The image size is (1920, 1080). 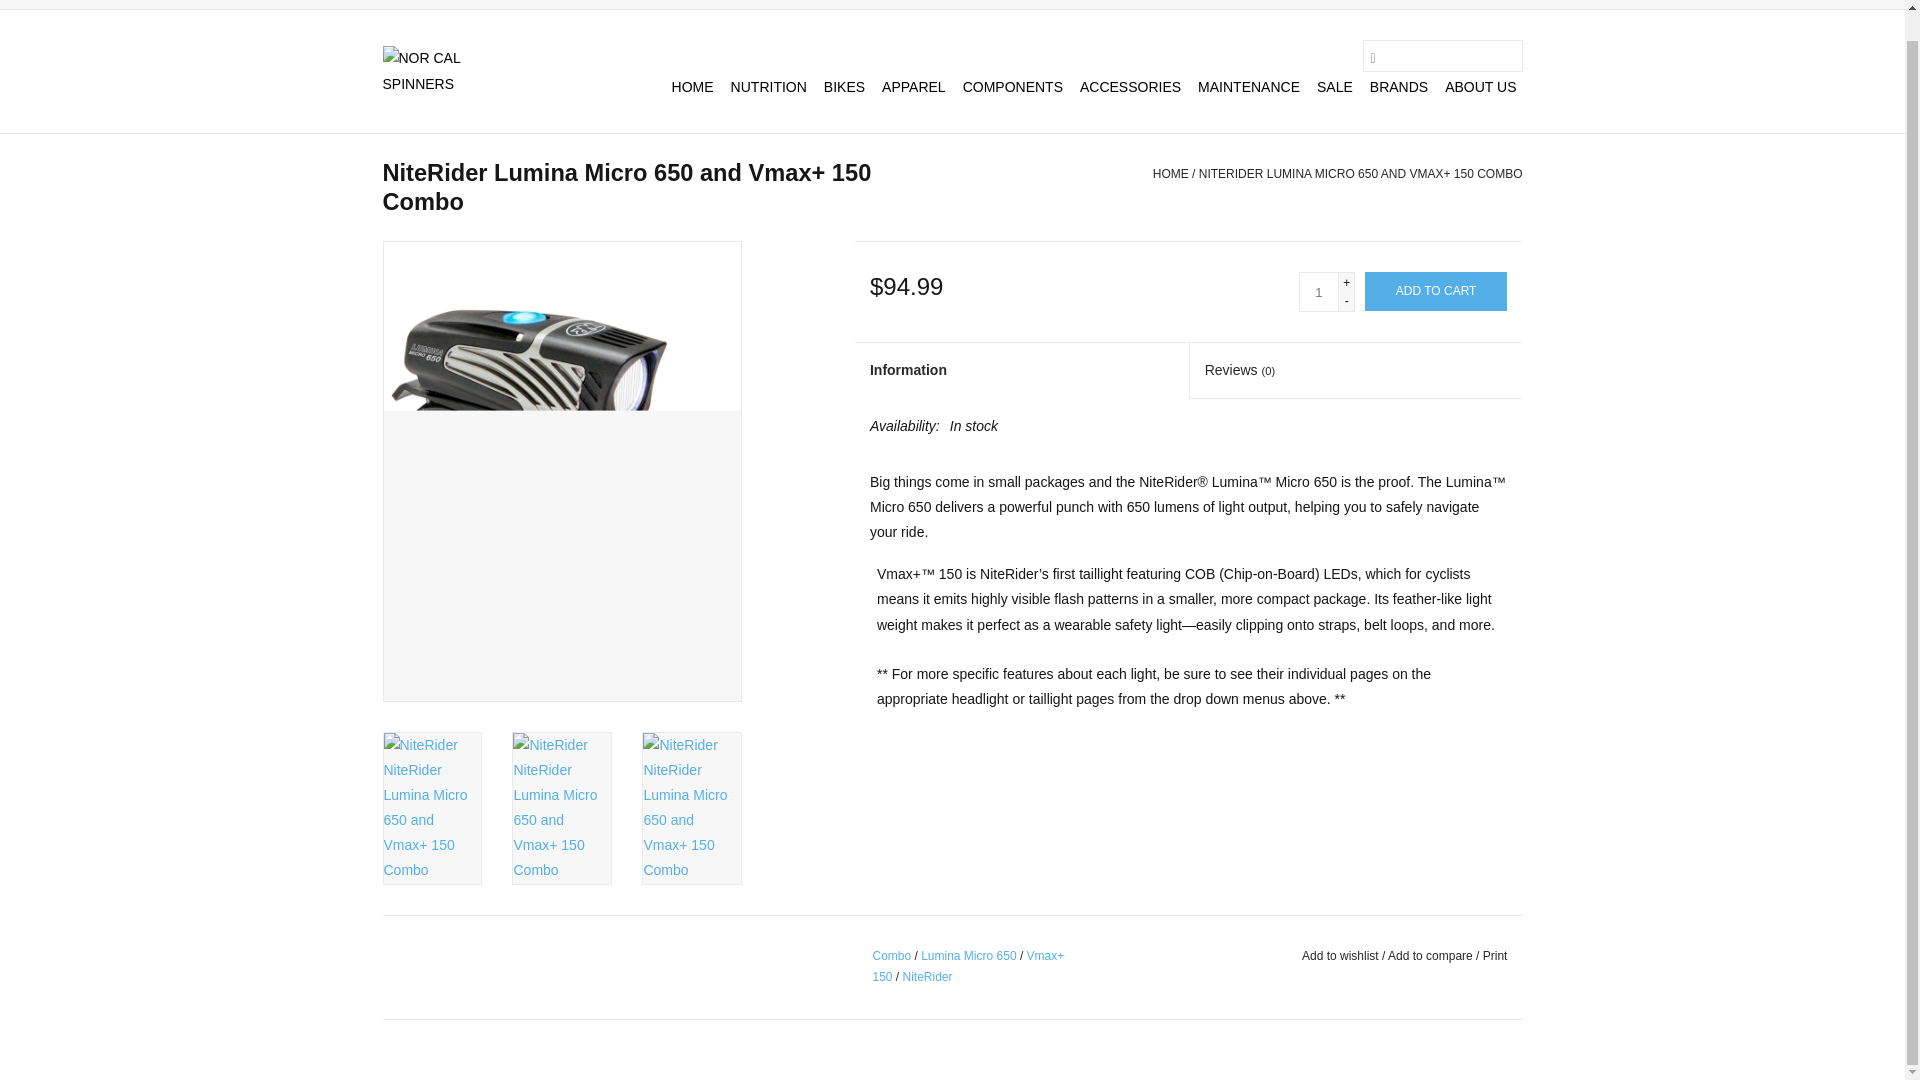 I want to click on HOME, so click(x=693, y=86).